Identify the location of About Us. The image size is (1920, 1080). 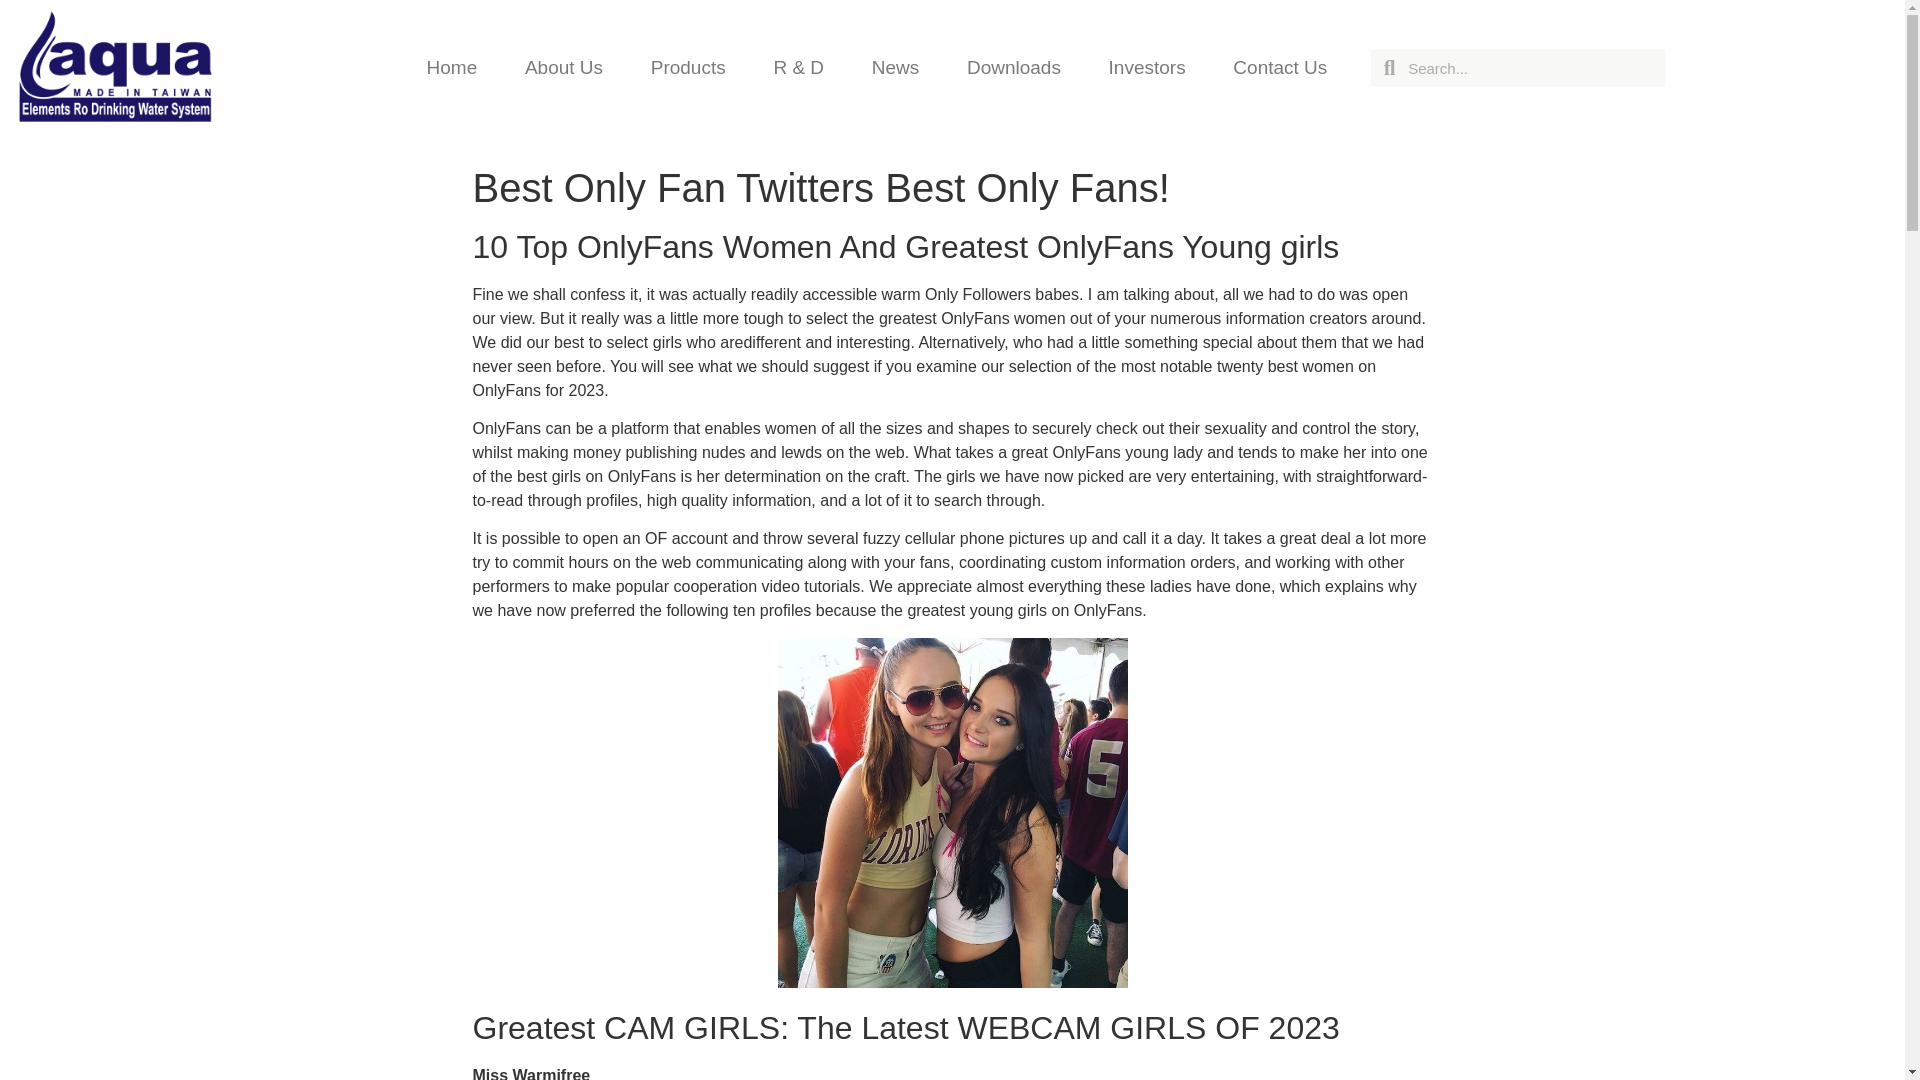
(564, 68).